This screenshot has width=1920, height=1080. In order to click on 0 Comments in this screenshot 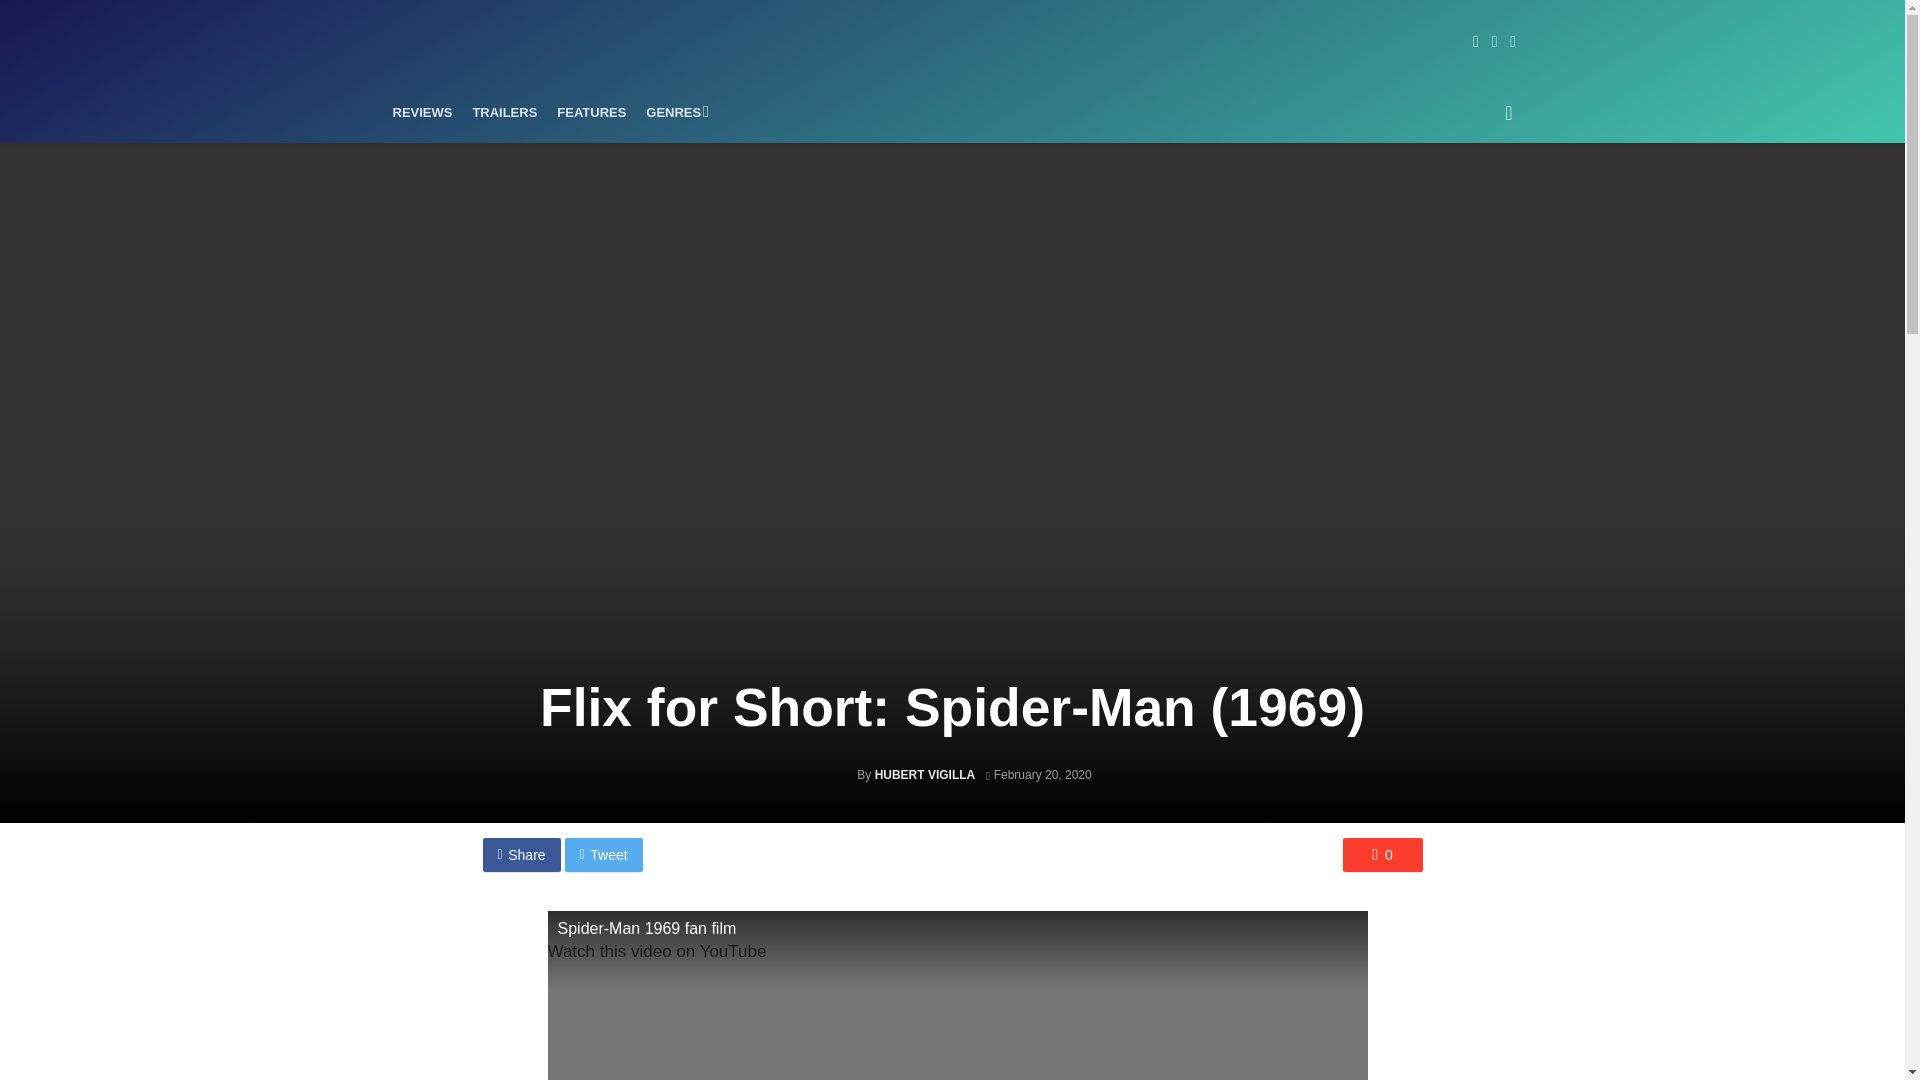, I will do `click(1382, 854)`.